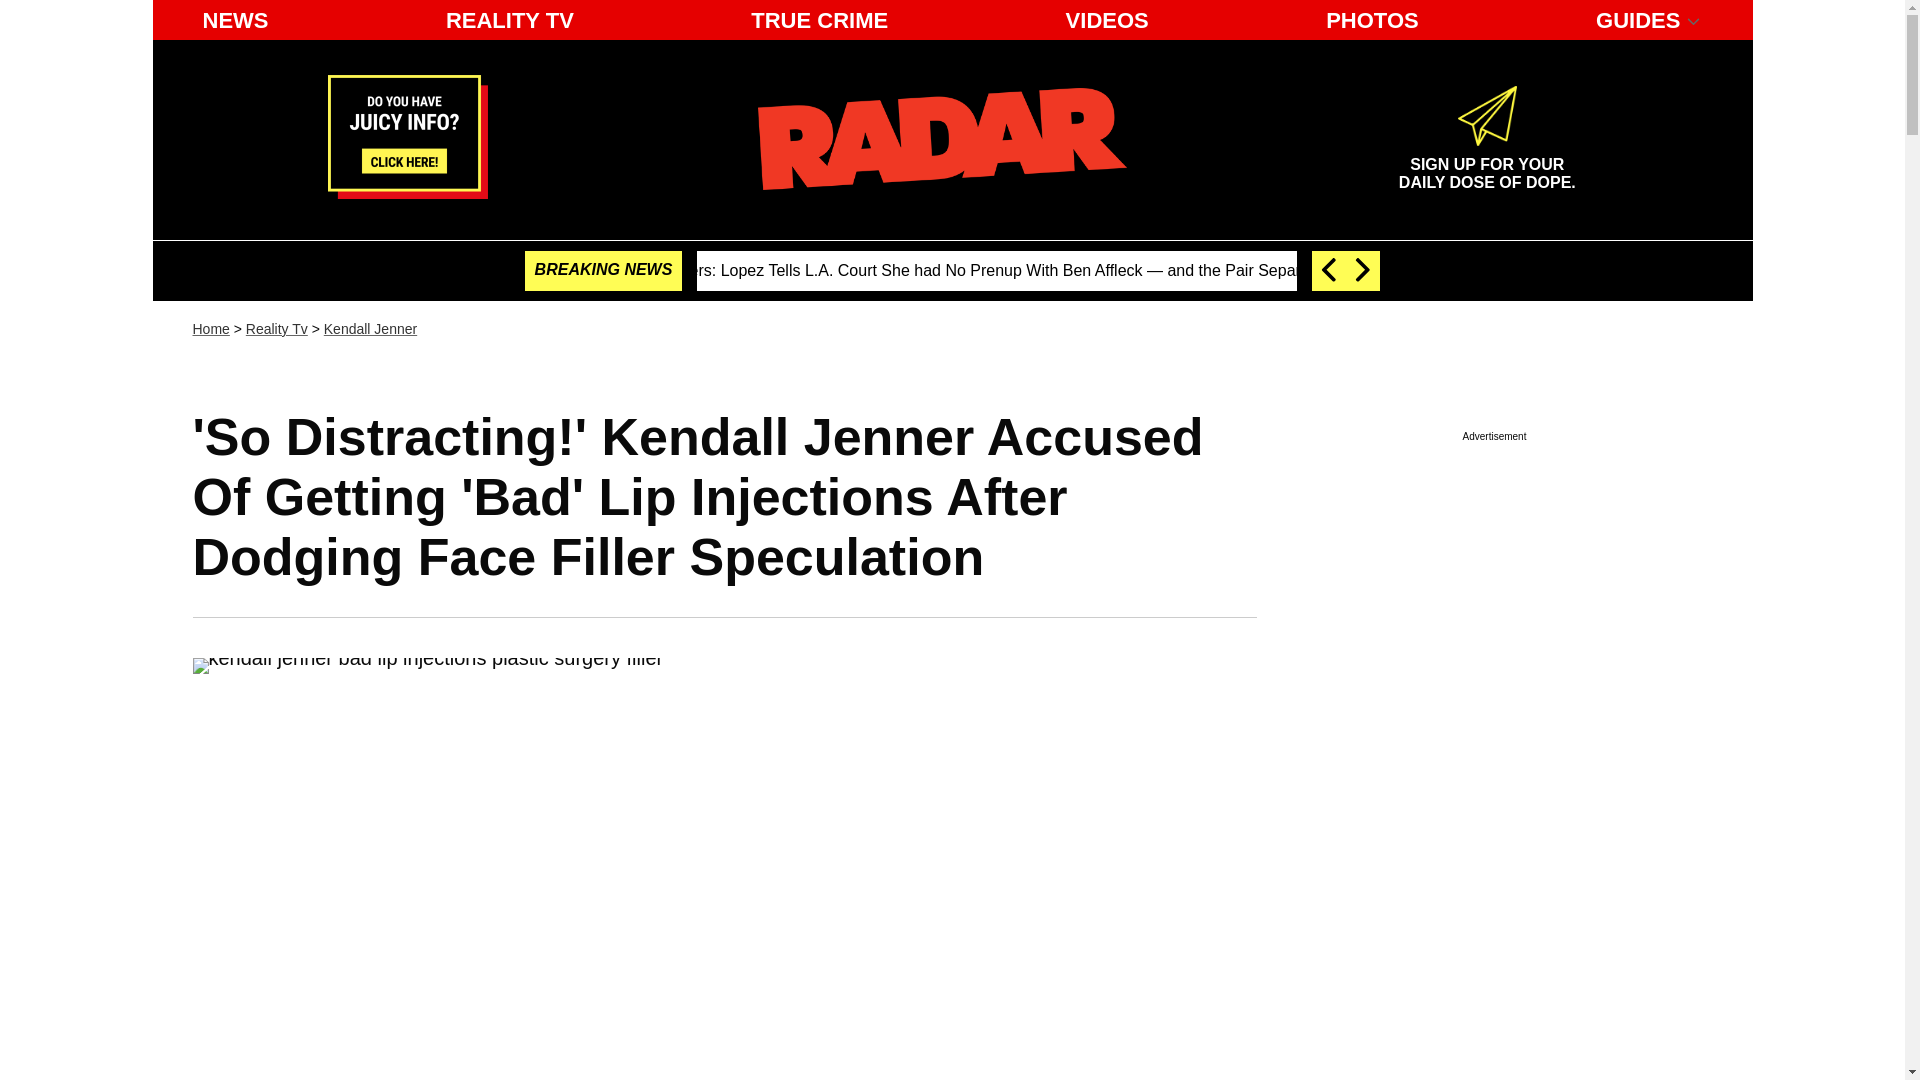 Image resolution: width=1920 pixels, height=1080 pixels. I want to click on Sign up for your daily dose of dope., so click(1486, 165).